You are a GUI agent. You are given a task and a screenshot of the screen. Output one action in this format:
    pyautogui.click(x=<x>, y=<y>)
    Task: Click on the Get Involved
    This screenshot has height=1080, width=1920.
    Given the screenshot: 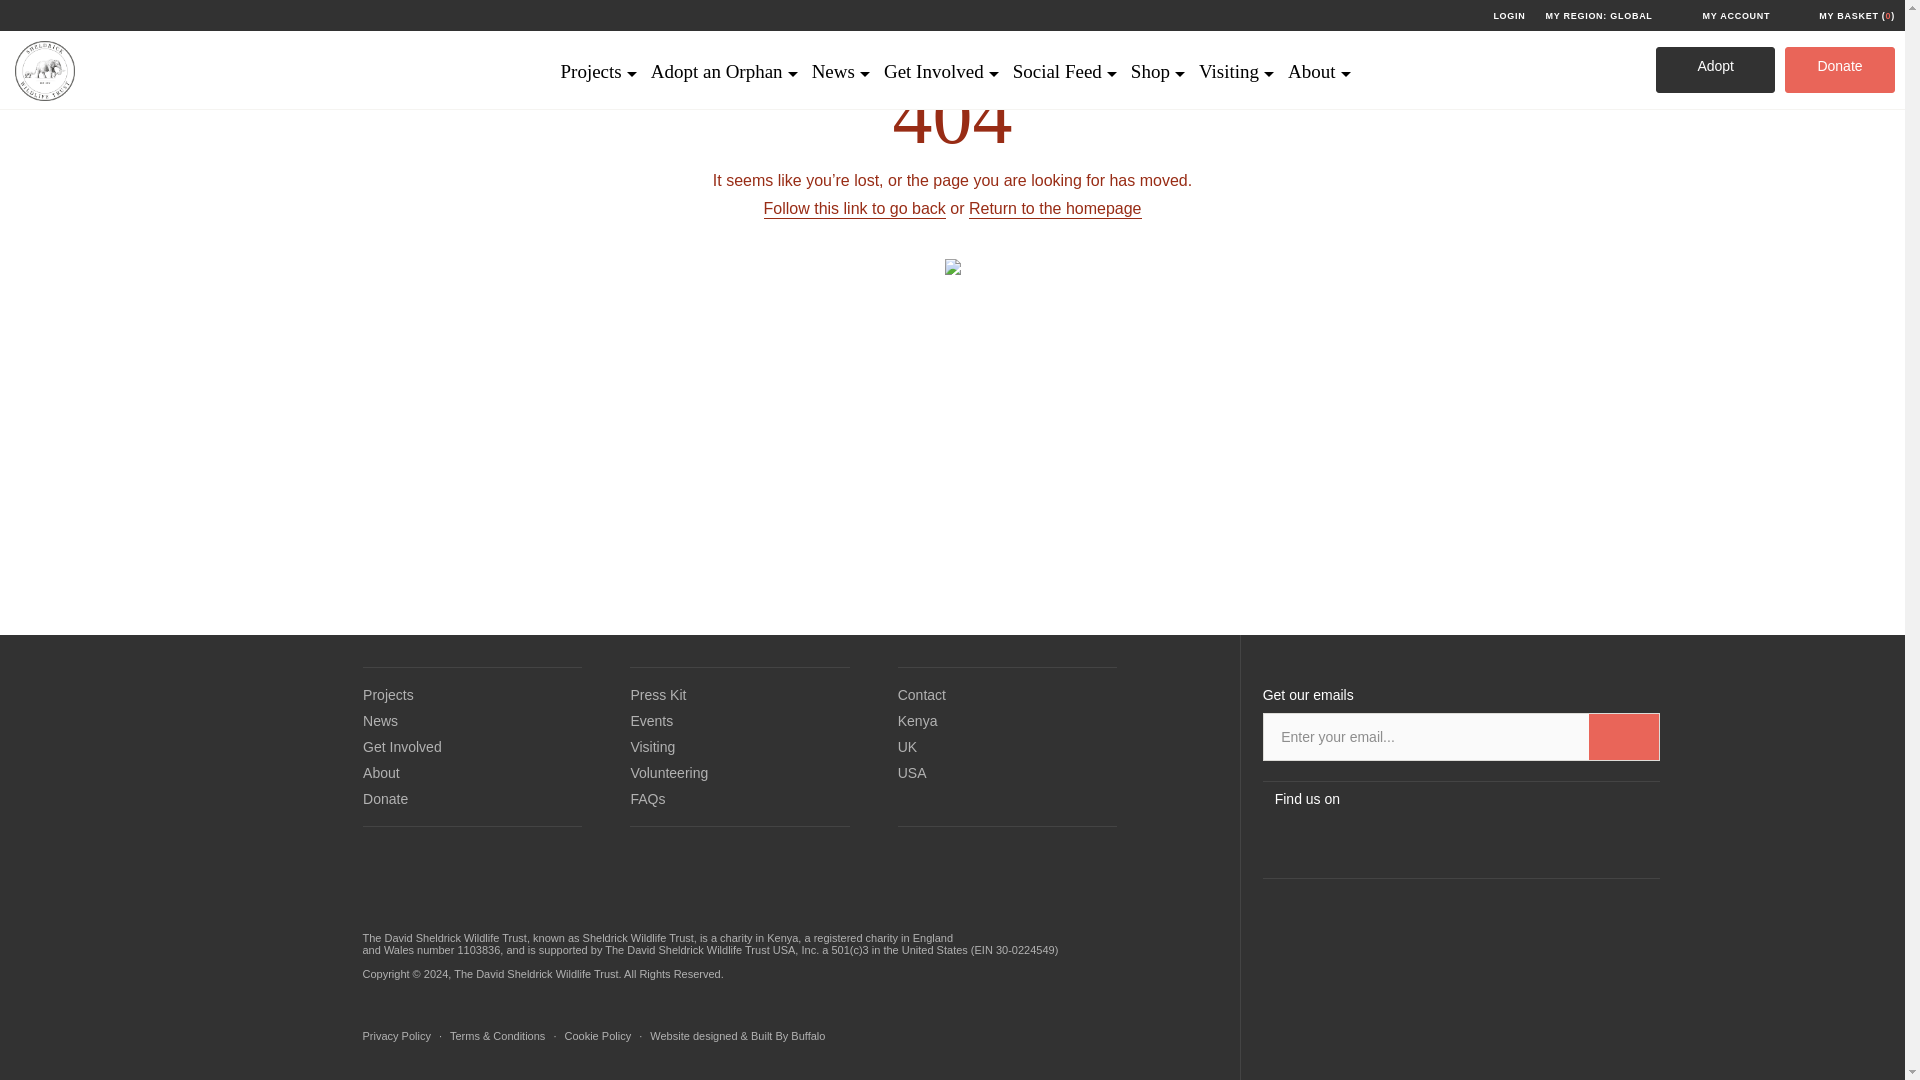 What is the action you would take?
    pyautogui.click(x=938, y=84)
    